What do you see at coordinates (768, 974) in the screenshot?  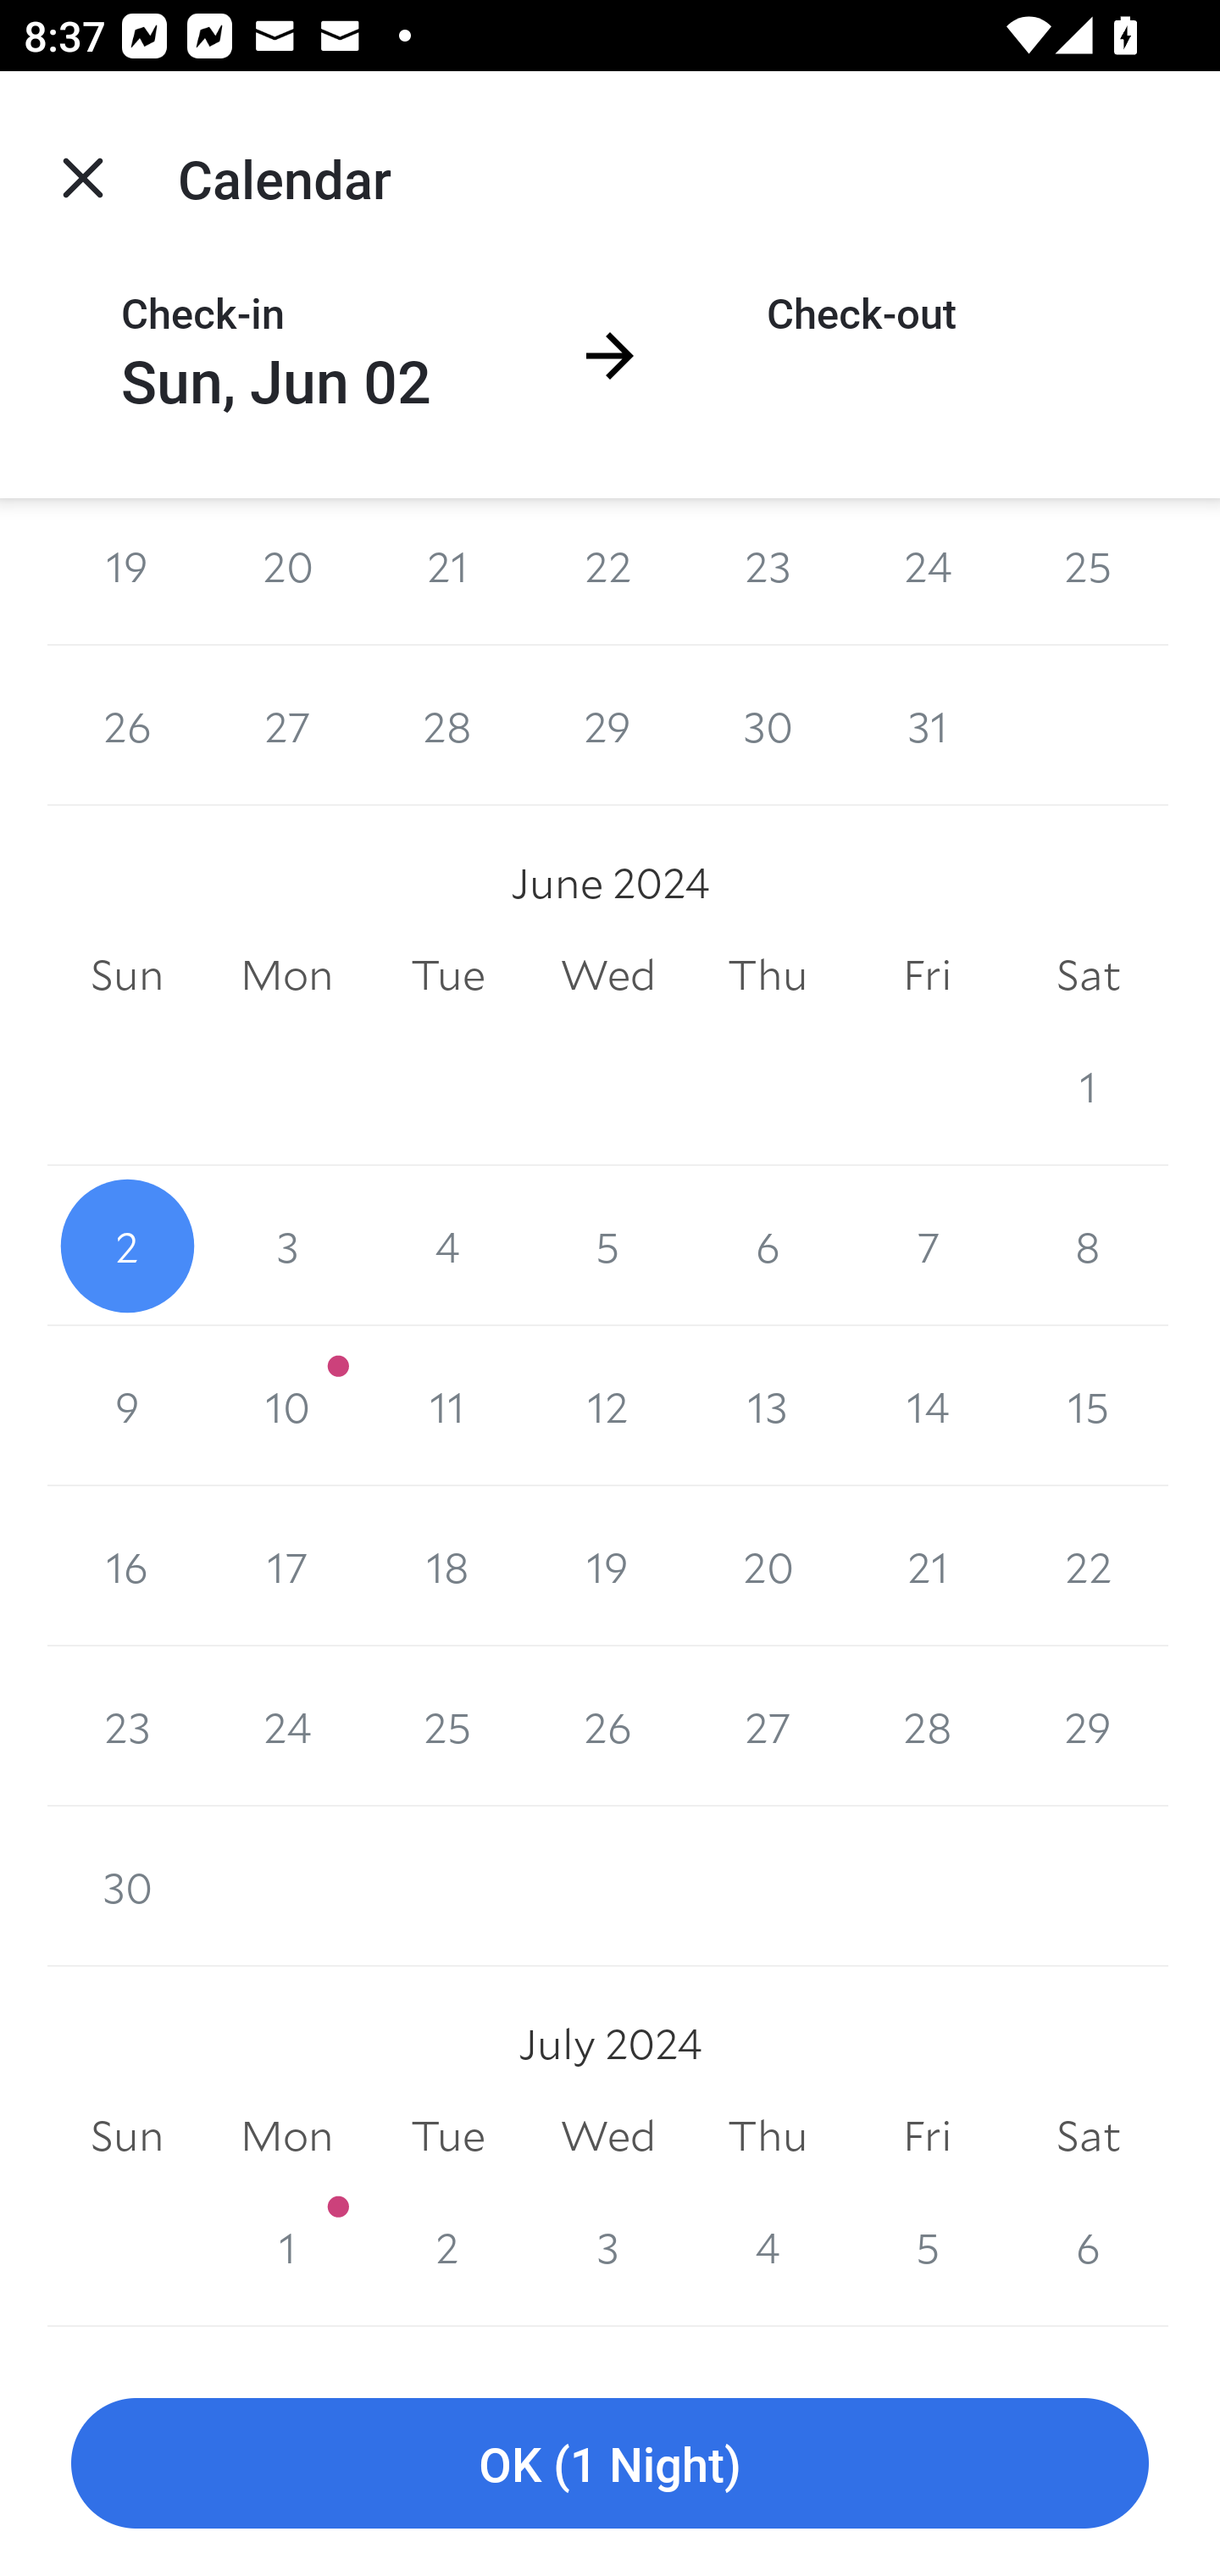 I see `Thu` at bounding box center [768, 974].